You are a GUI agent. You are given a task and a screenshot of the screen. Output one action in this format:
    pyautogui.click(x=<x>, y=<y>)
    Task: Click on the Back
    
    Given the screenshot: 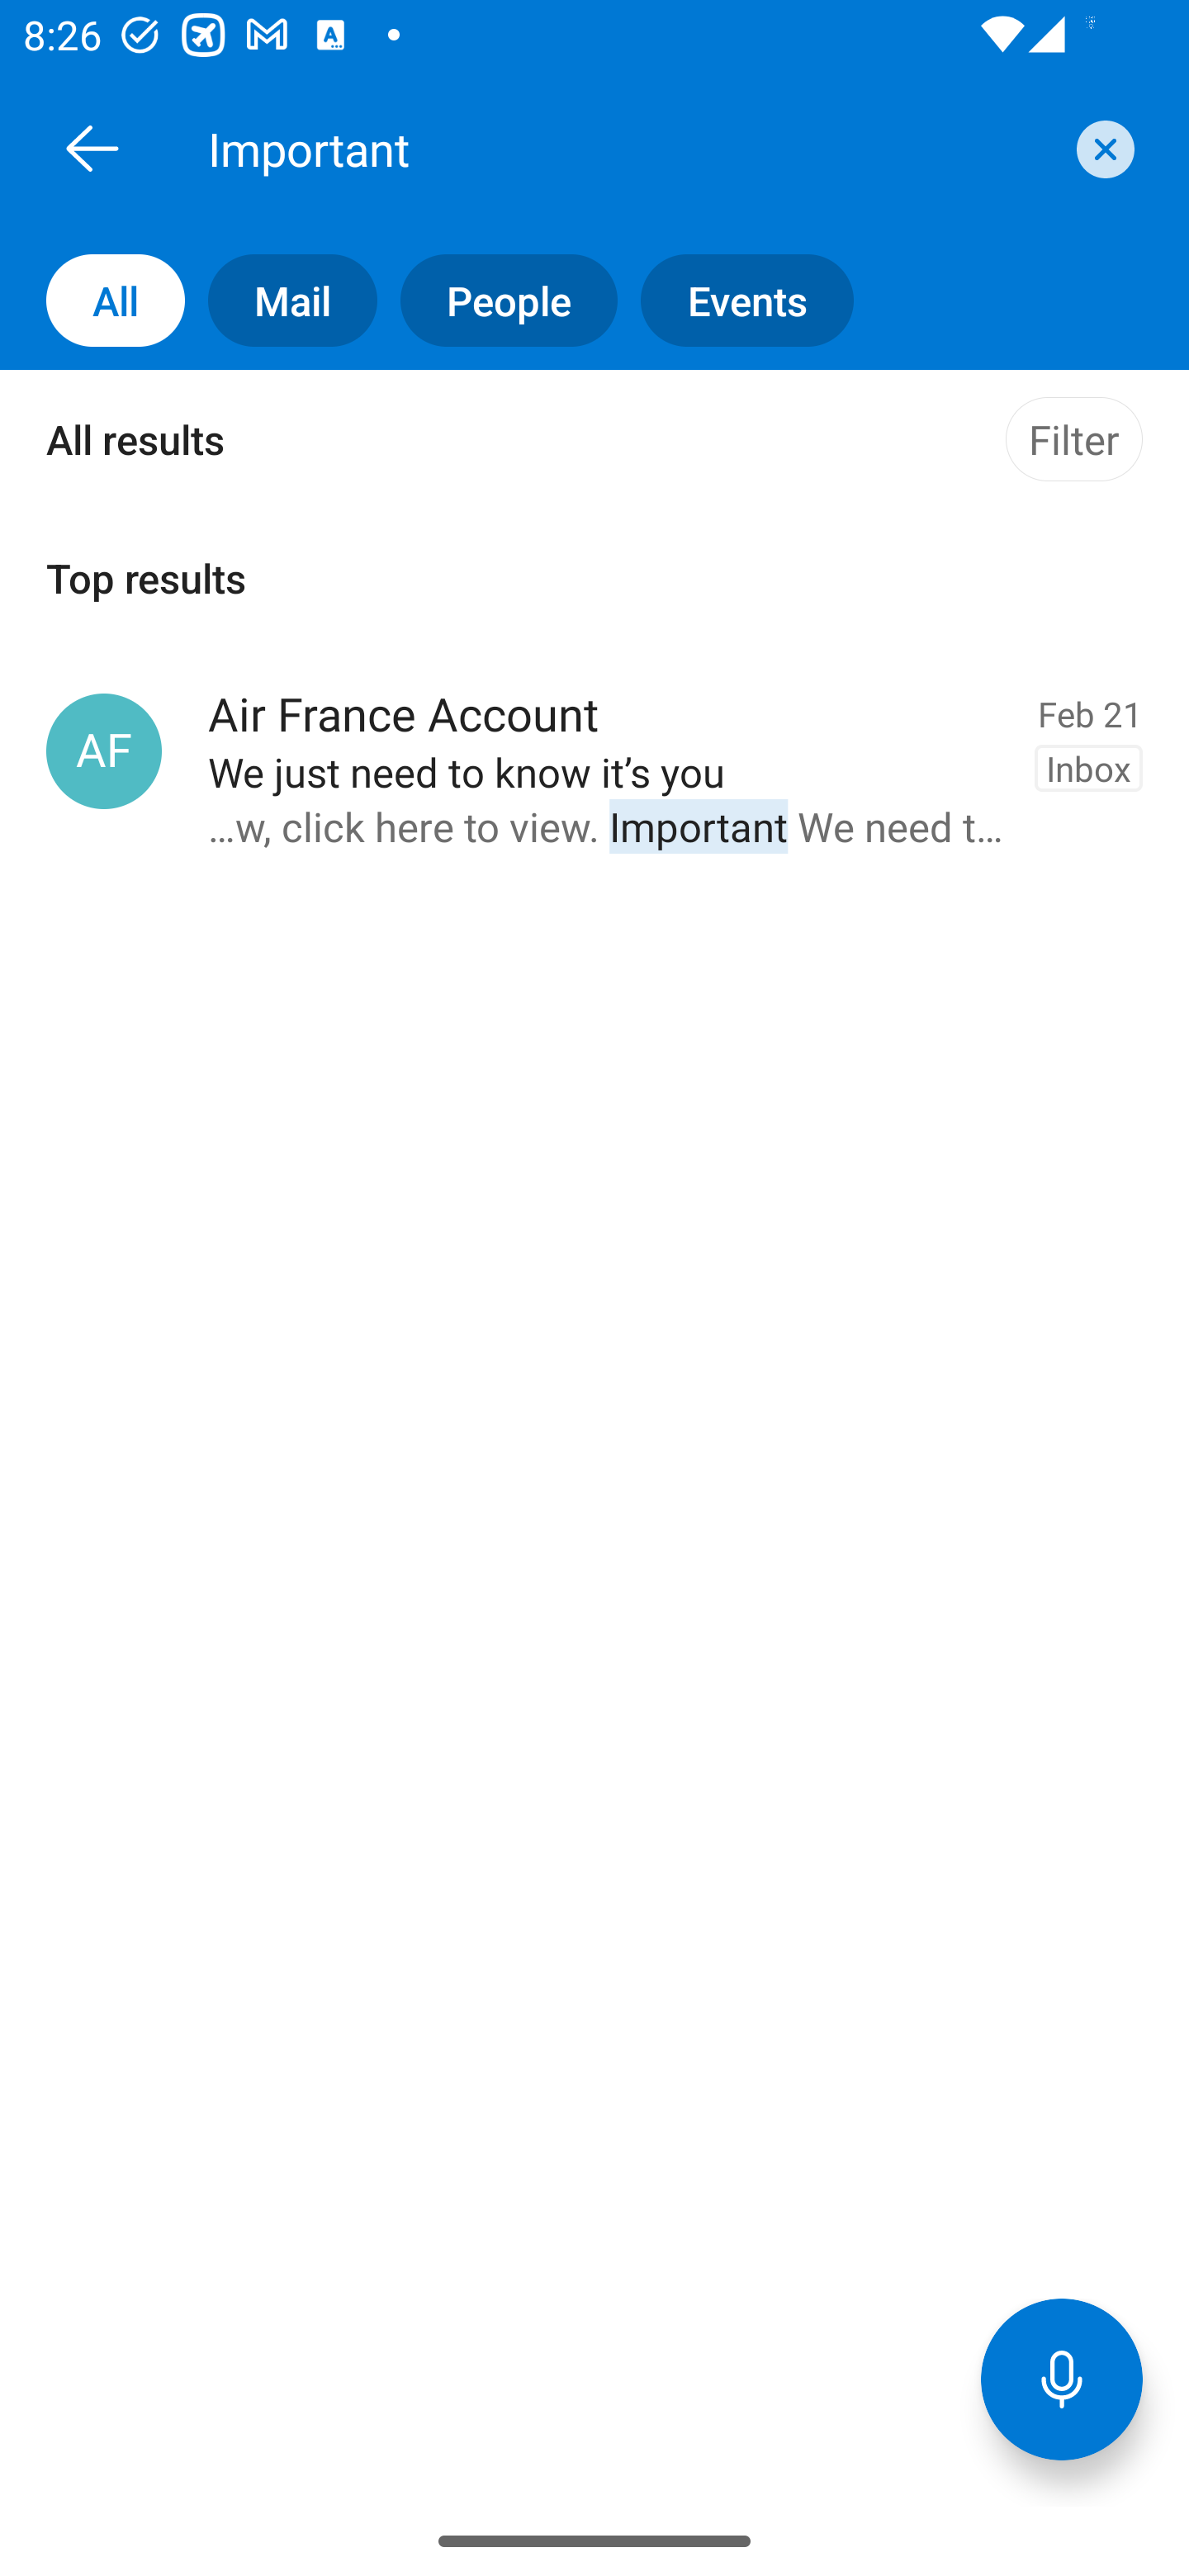 What is the action you would take?
    pyautogui.click(x=92, y=148)
    